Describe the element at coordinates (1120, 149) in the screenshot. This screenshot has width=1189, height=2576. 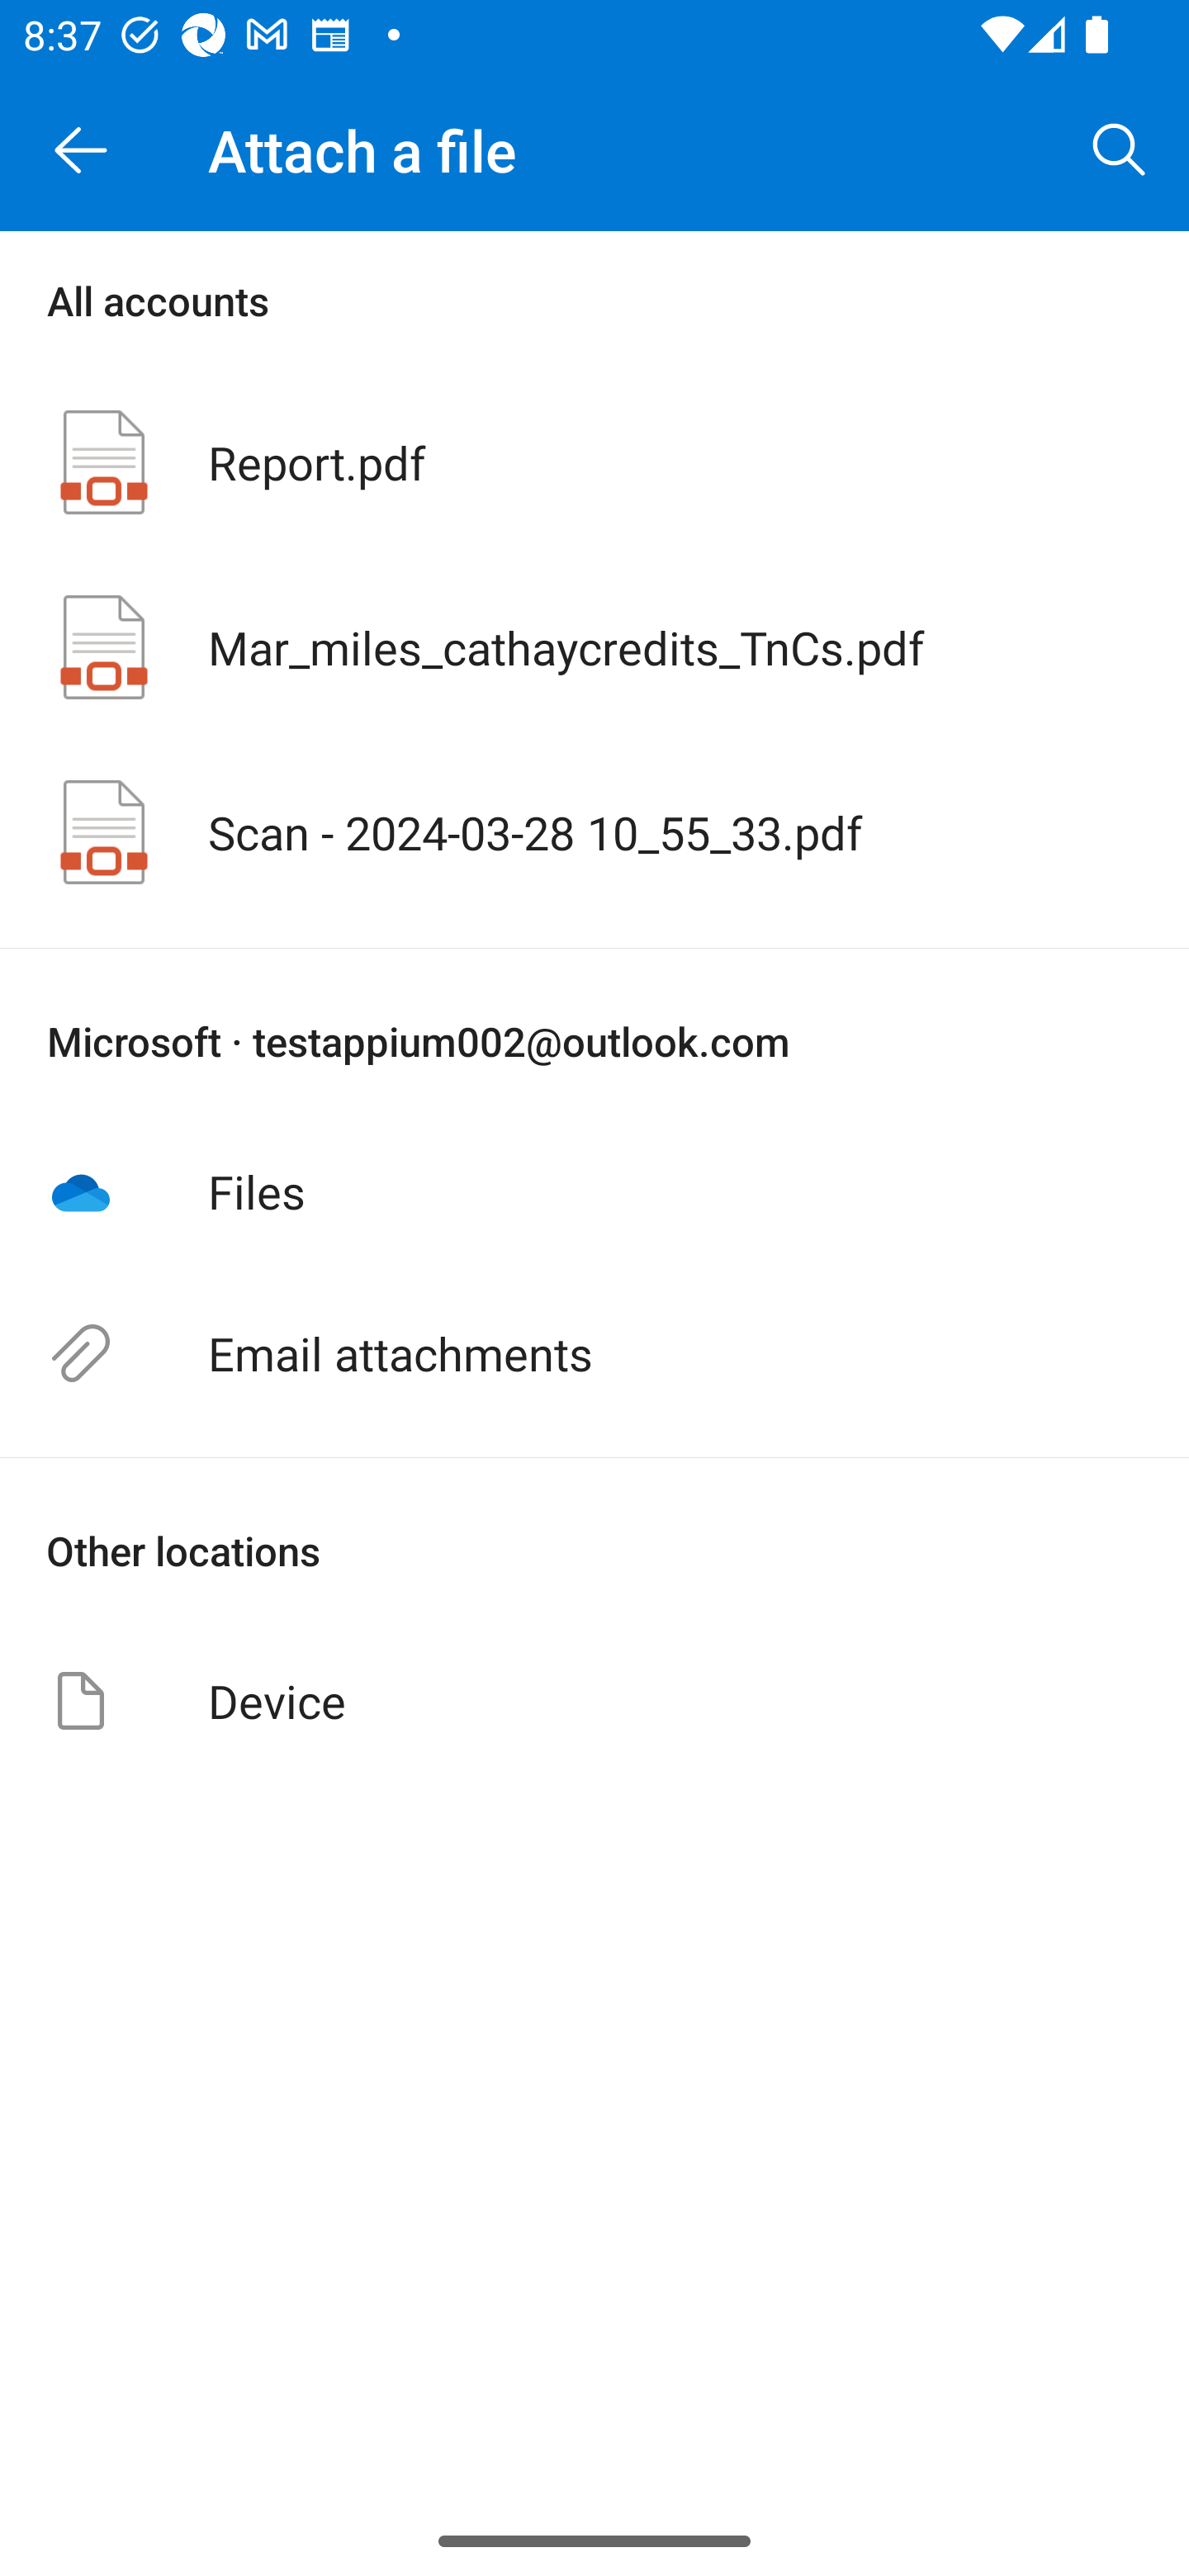
I see `Search button` at that location.